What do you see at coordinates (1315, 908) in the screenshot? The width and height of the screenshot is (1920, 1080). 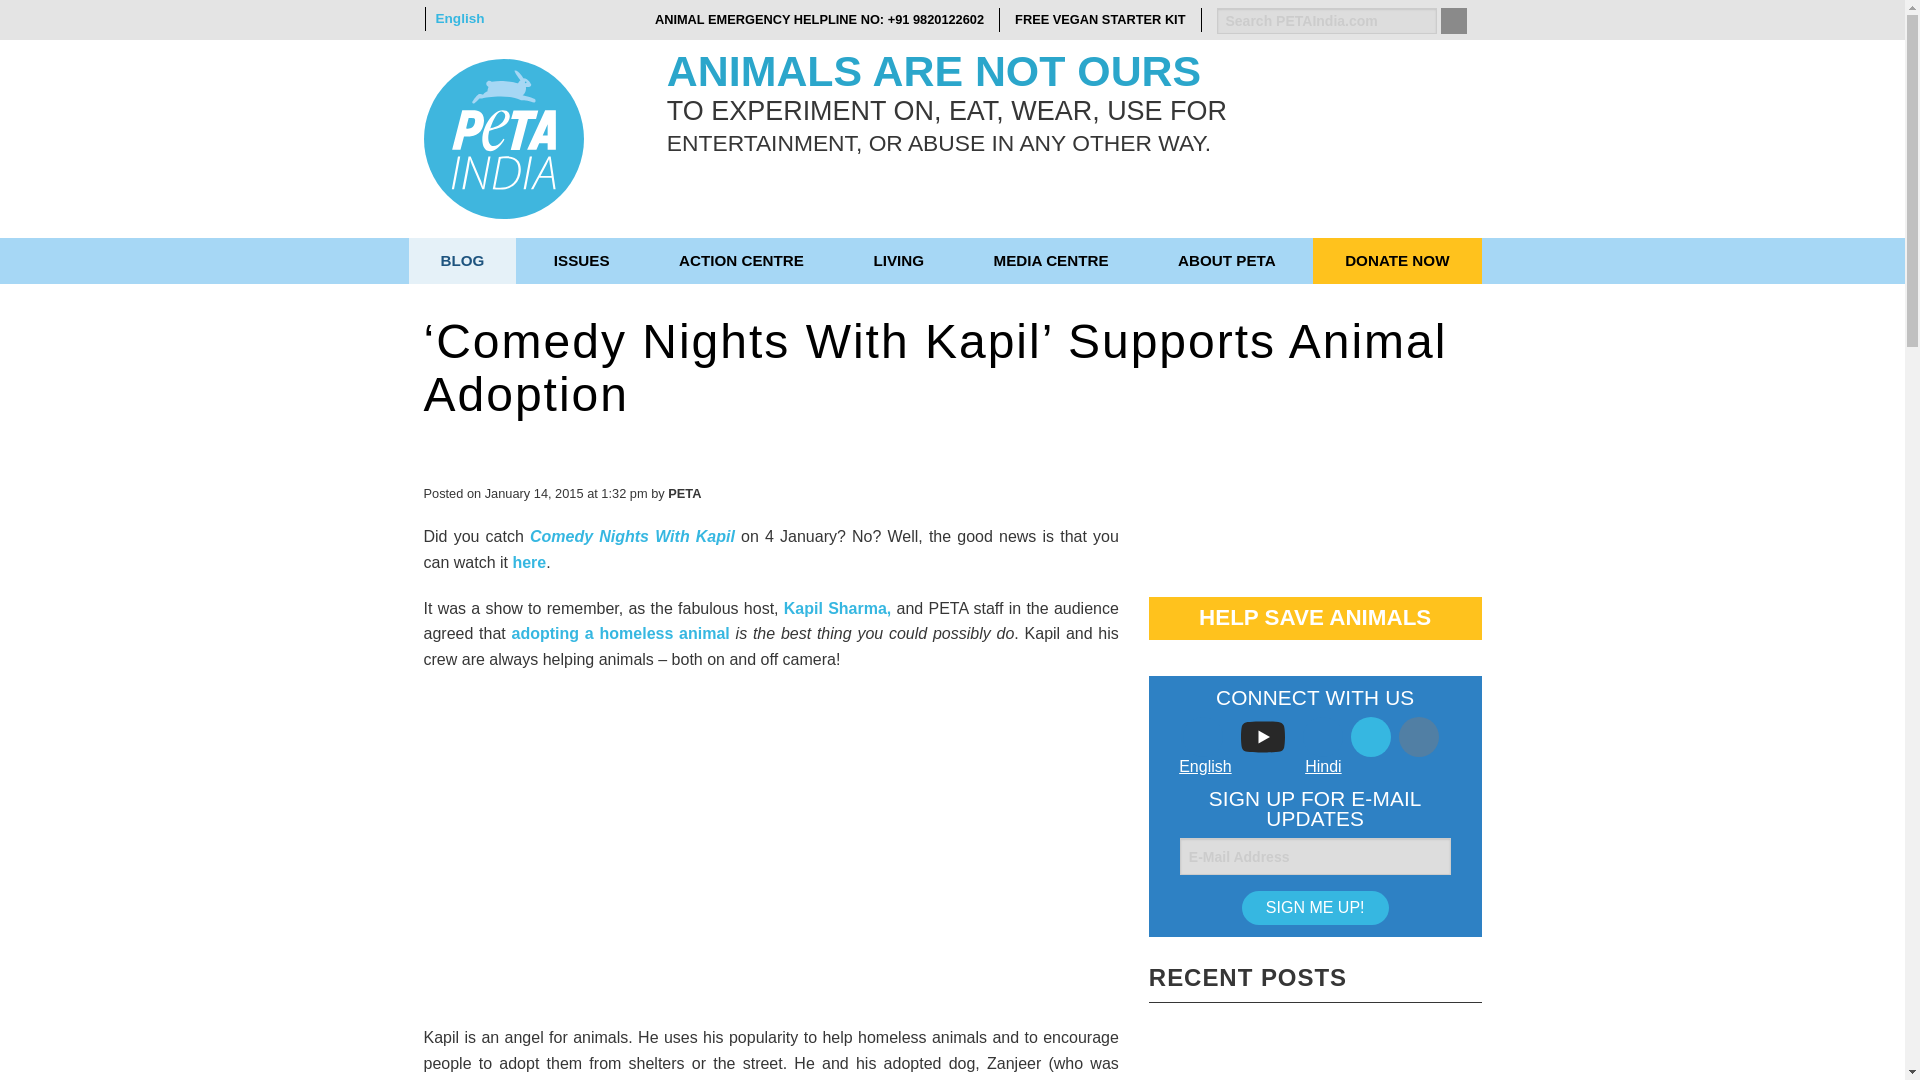 I see `Sign Me Up!` at bounding box center [1315, 908].